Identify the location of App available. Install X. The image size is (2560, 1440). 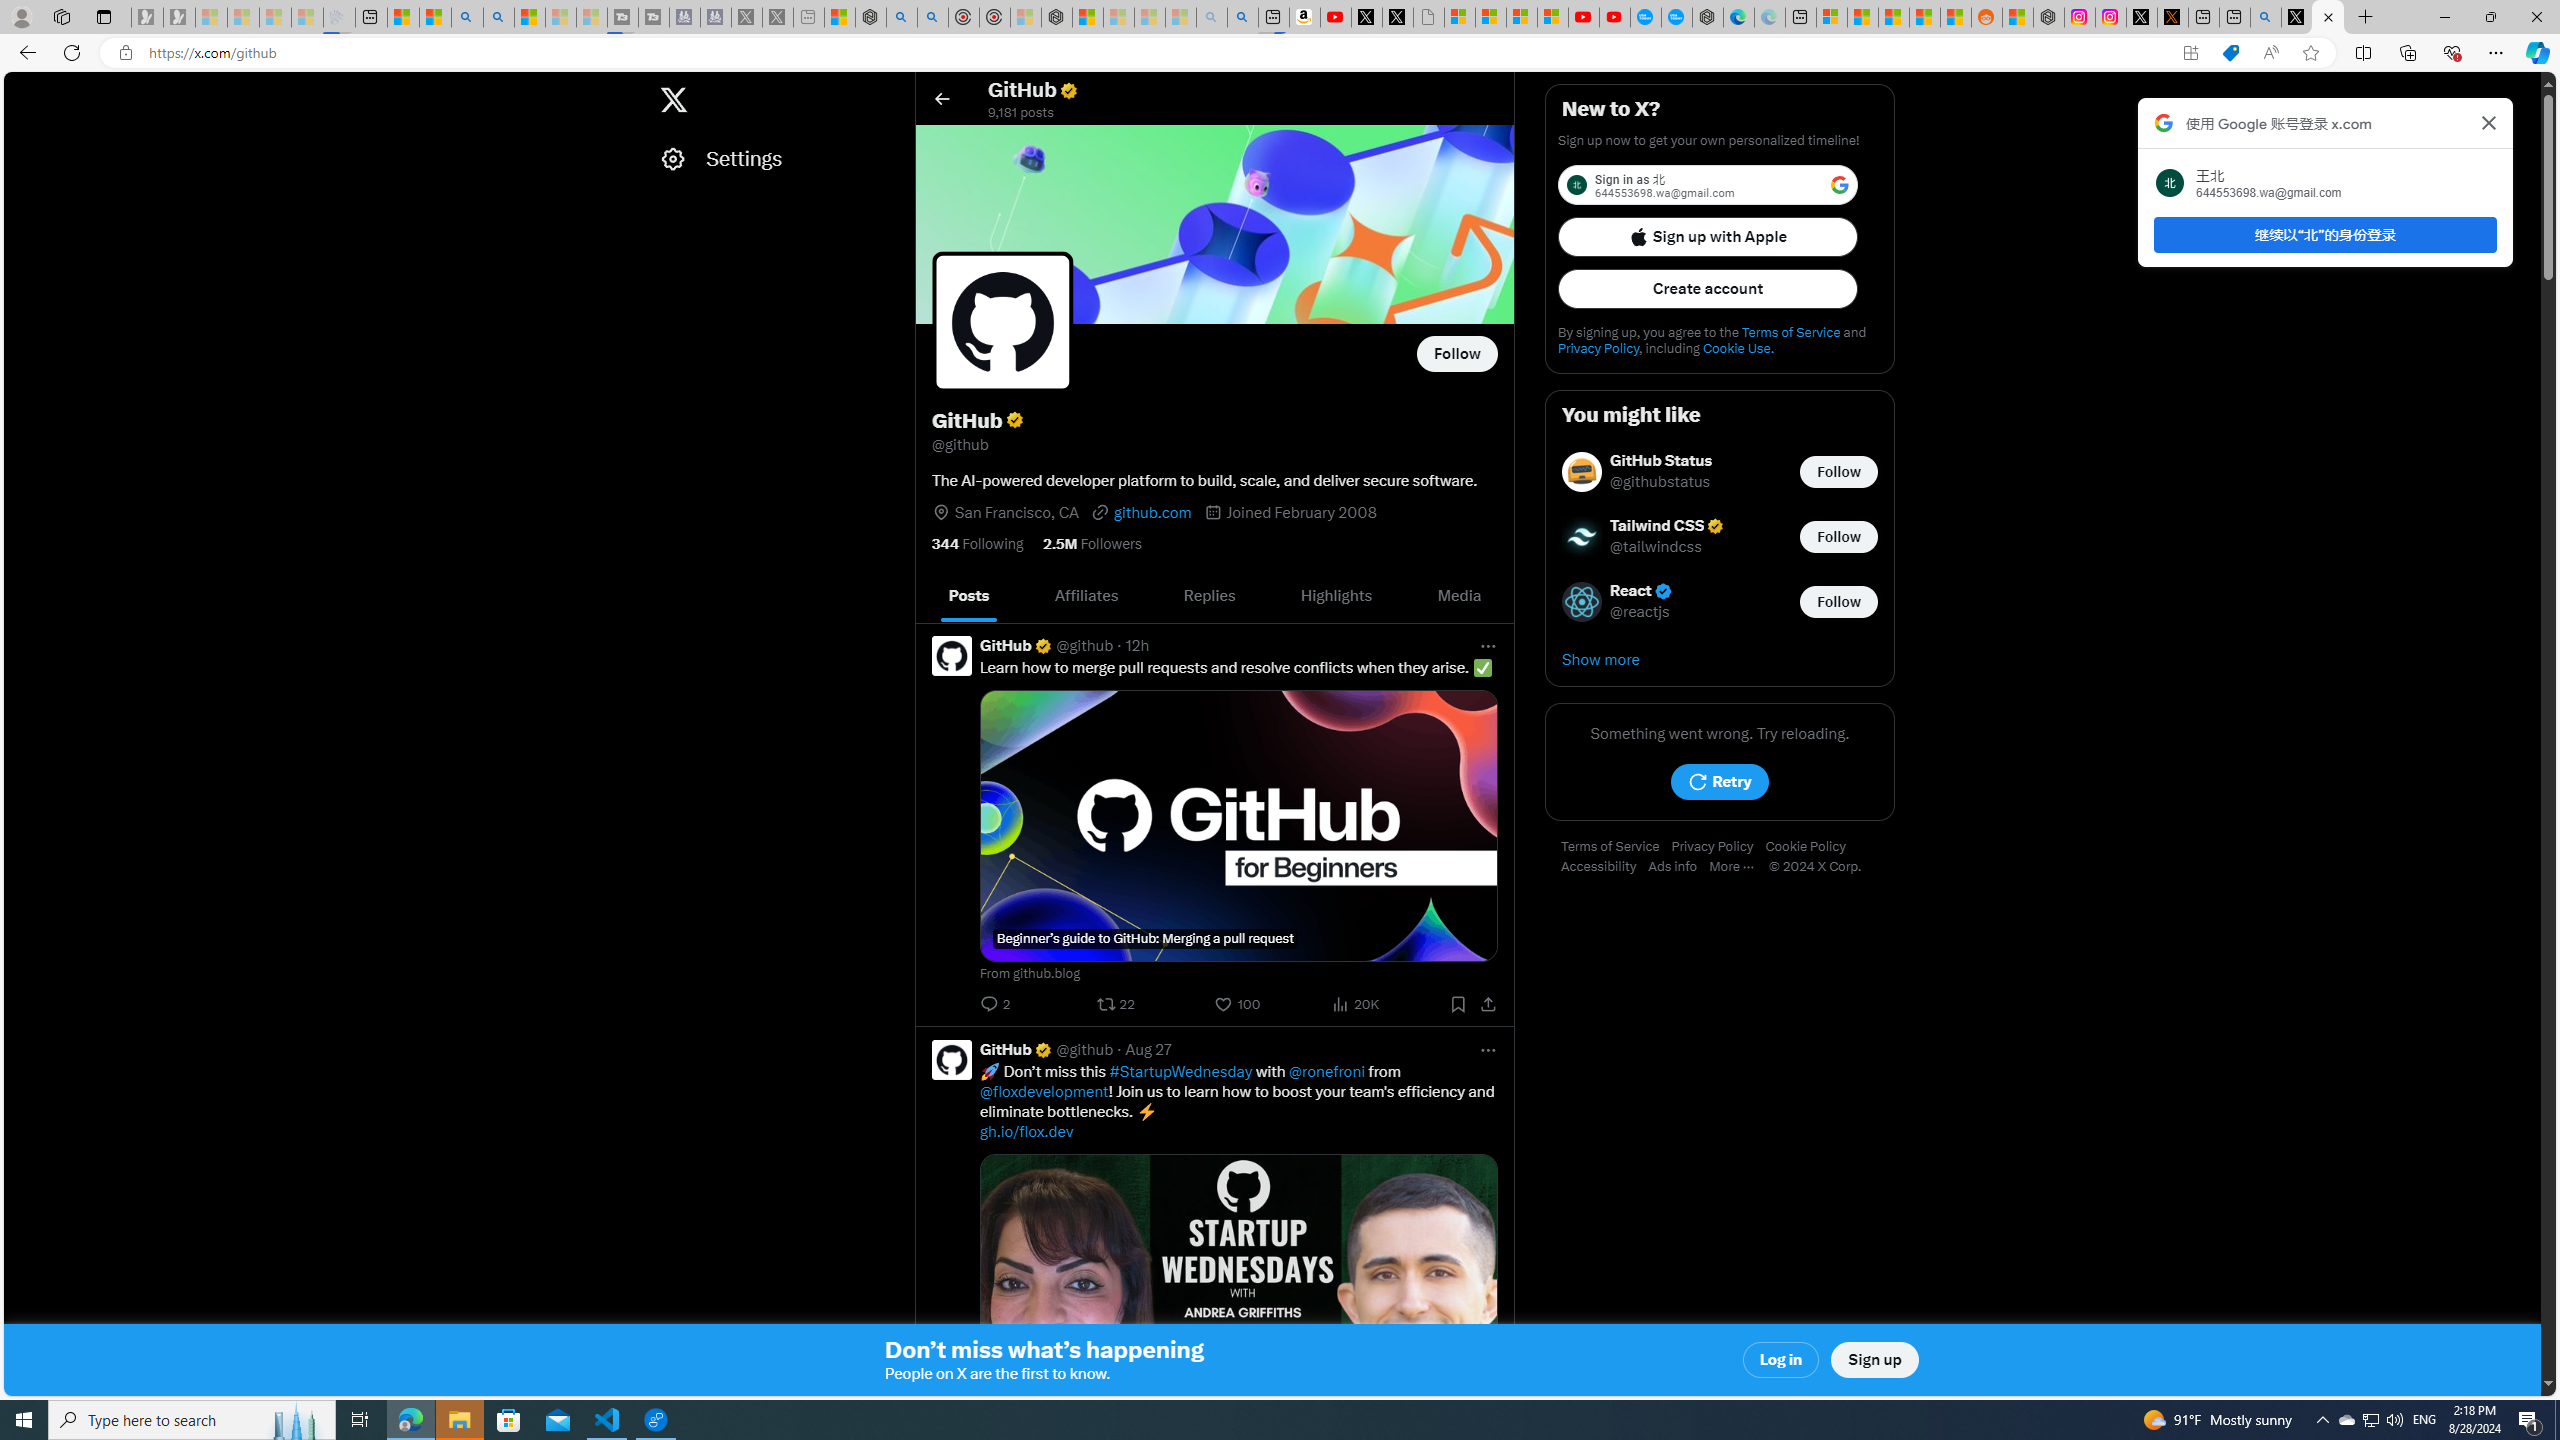
(2190, 53).